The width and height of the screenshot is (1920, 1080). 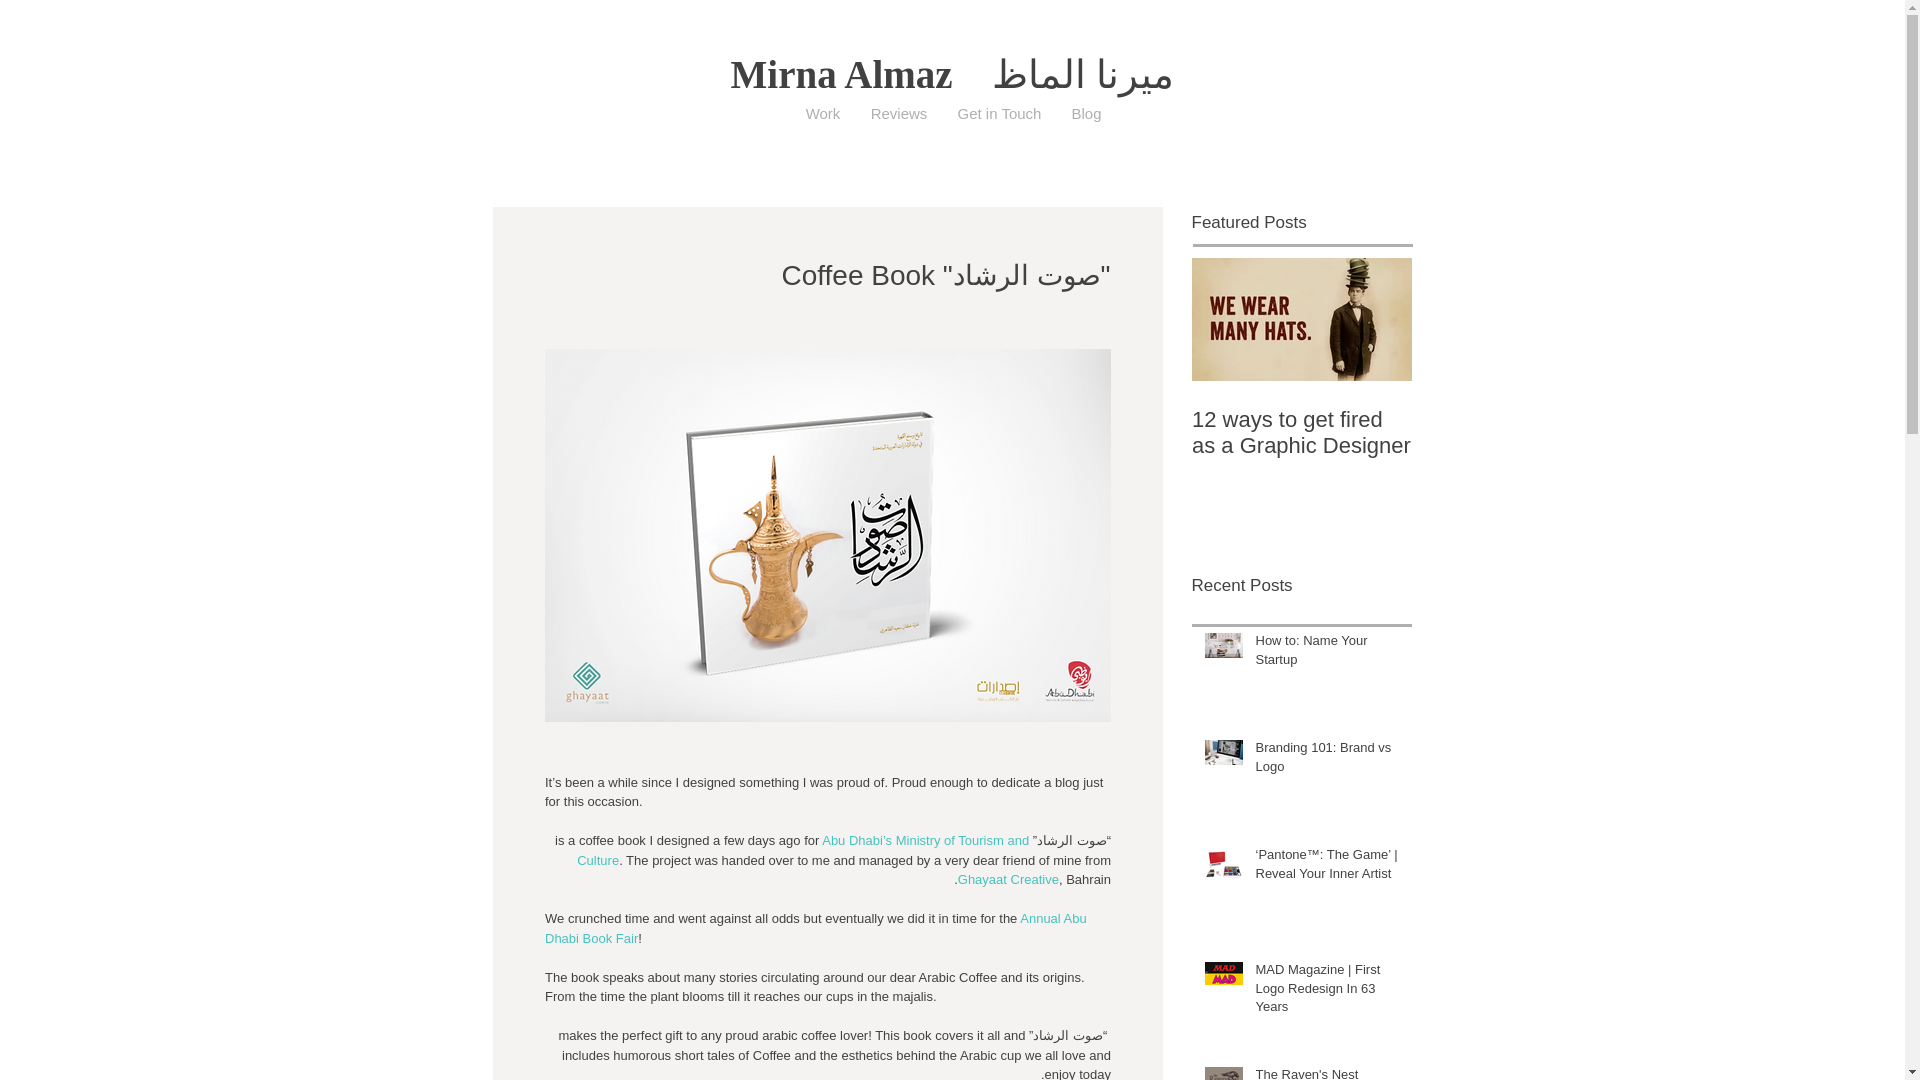 What do you see at coordinates (816, 928) in the screenshot?
I see `Annual Abu Dhabi Book Fair` at bounding box center [816, 928].